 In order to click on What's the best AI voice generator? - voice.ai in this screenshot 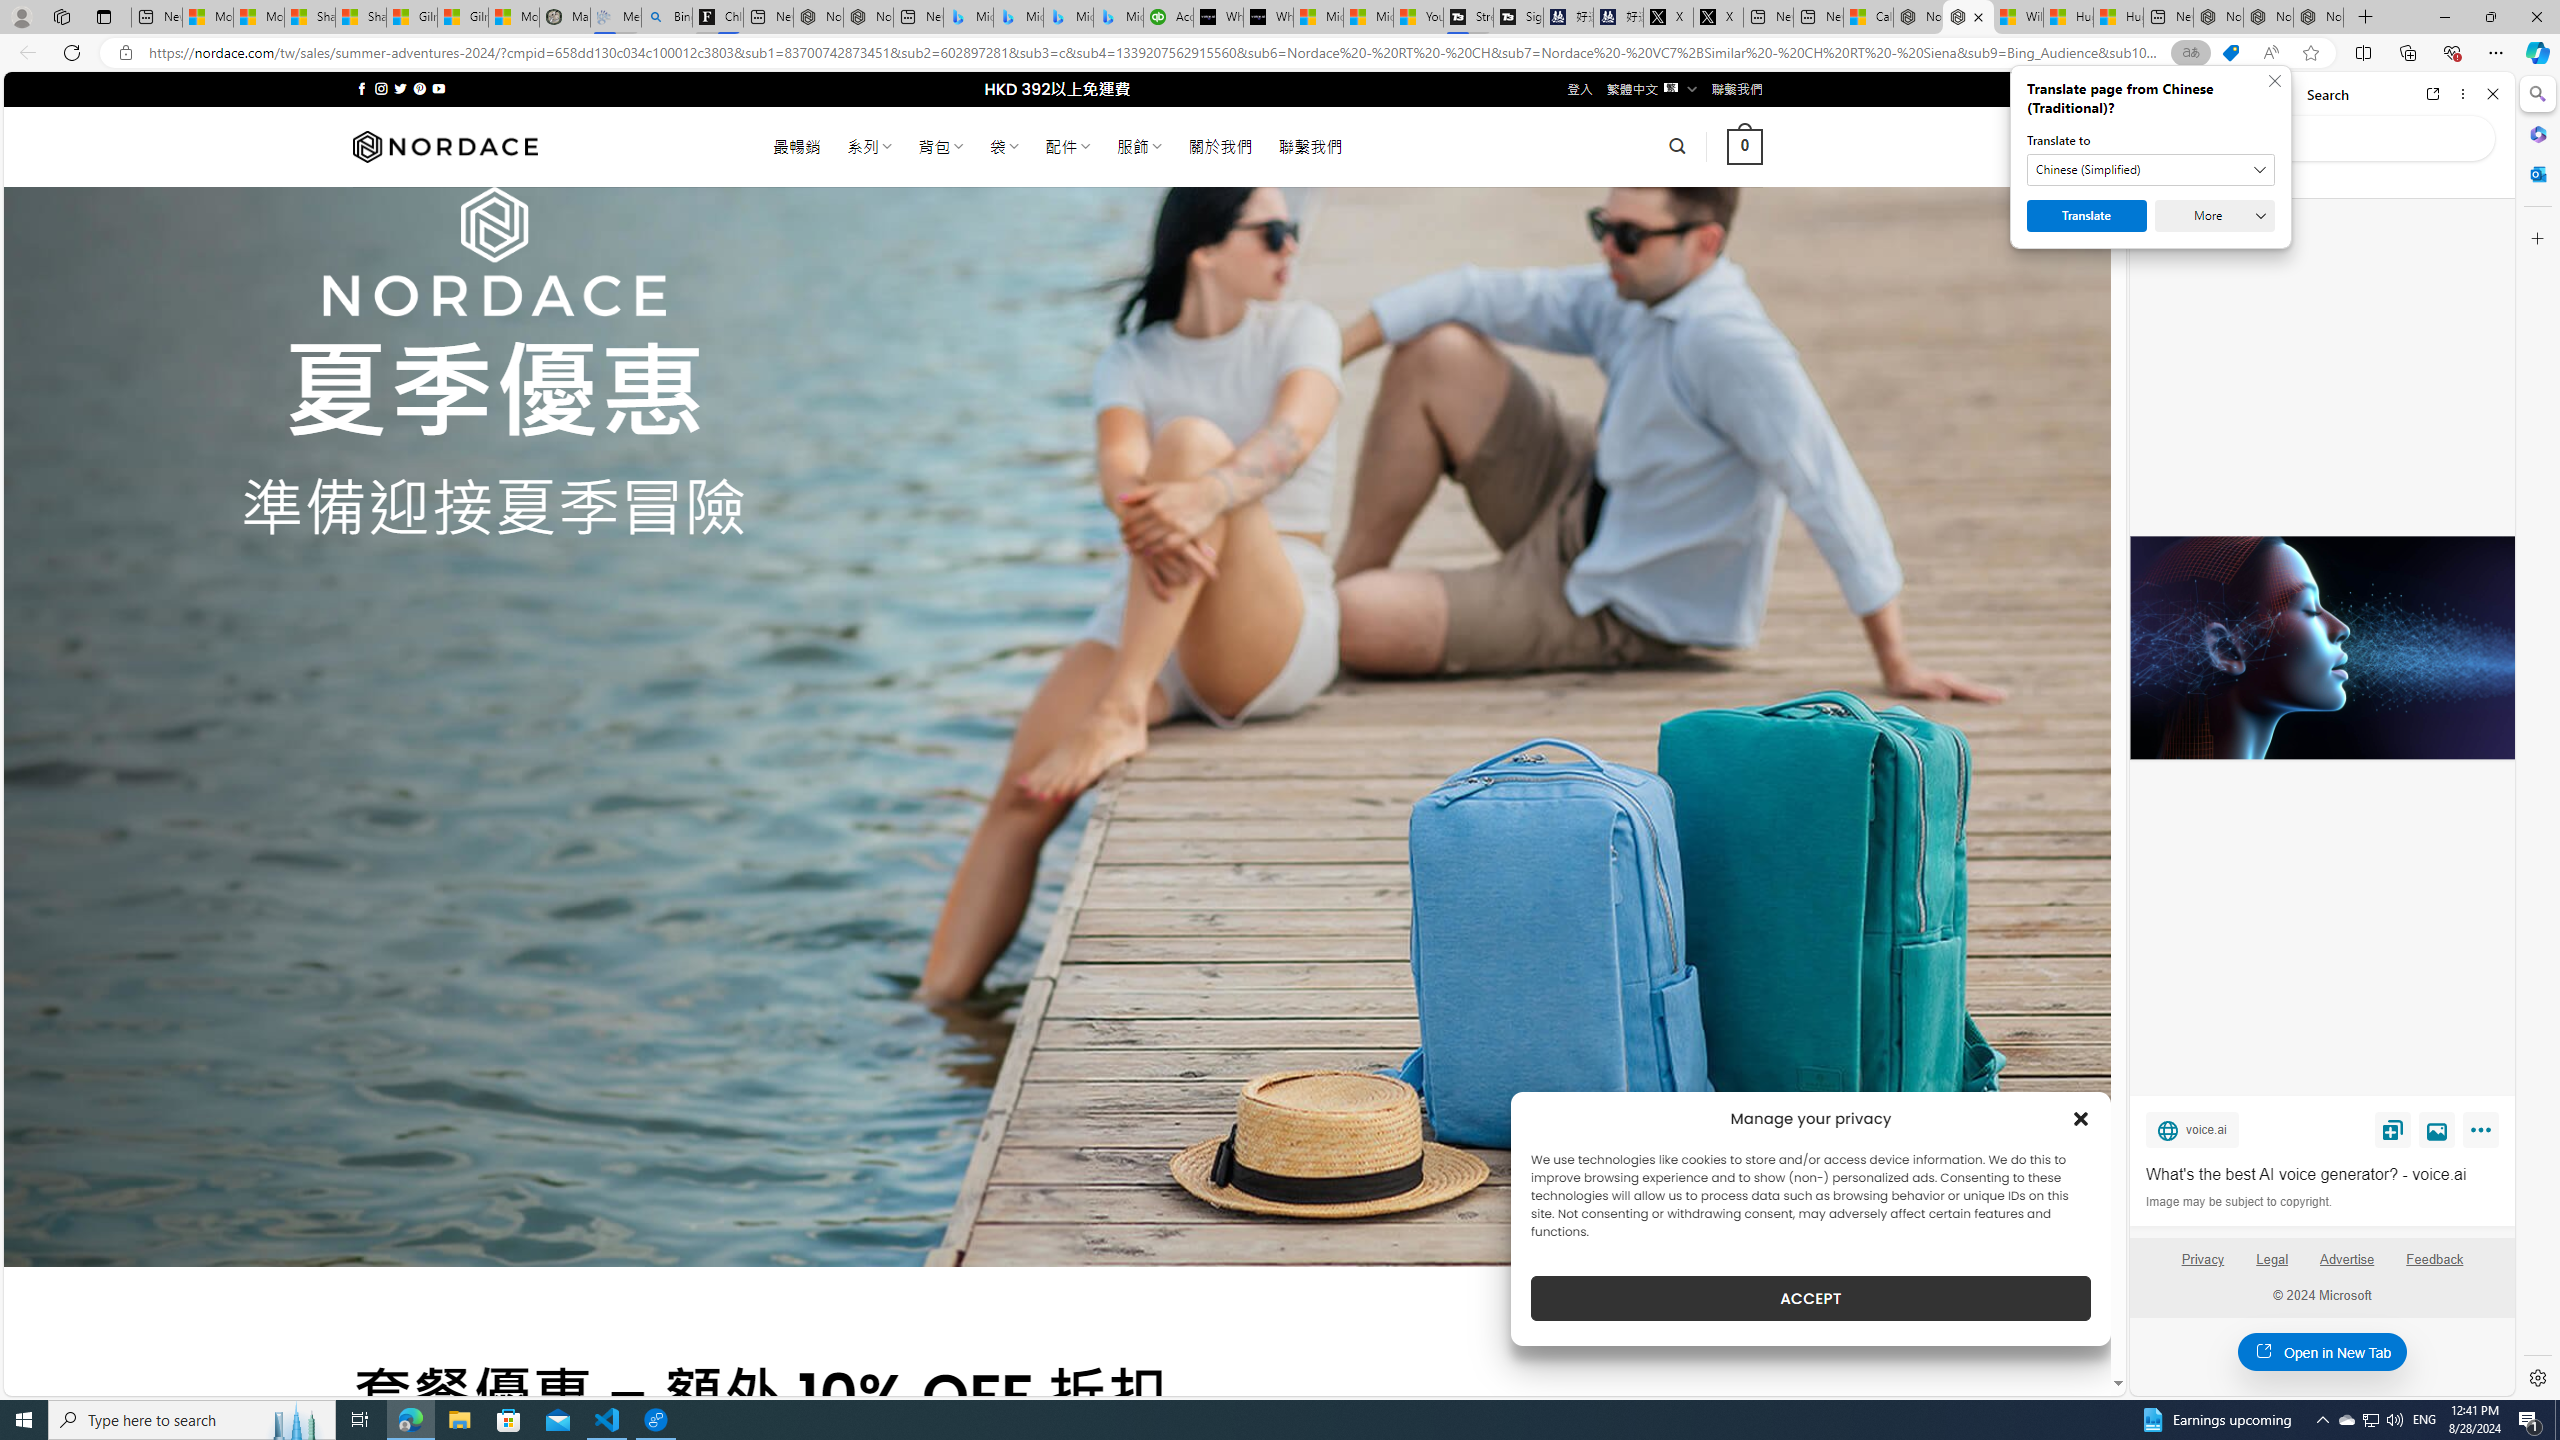, I will do `click(2322, 1174)`.